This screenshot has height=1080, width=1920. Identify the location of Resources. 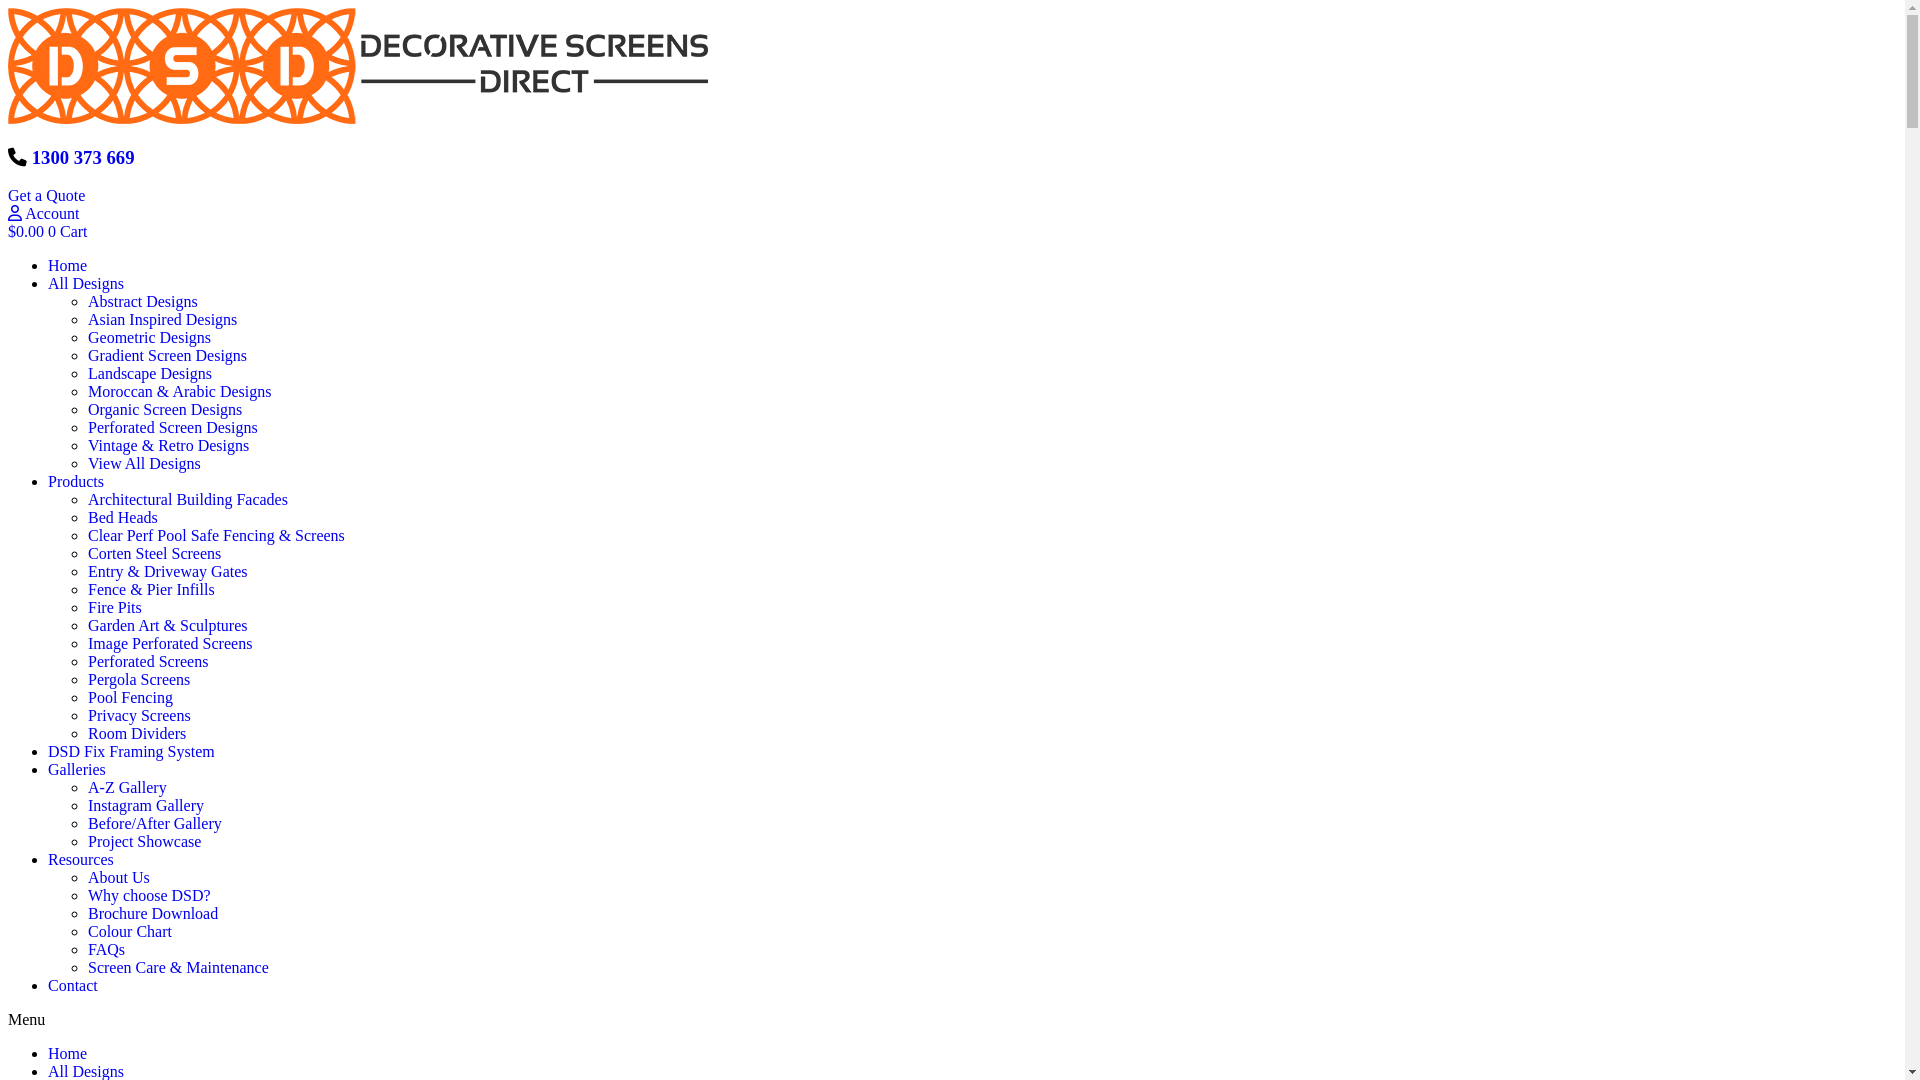
(81, 860).